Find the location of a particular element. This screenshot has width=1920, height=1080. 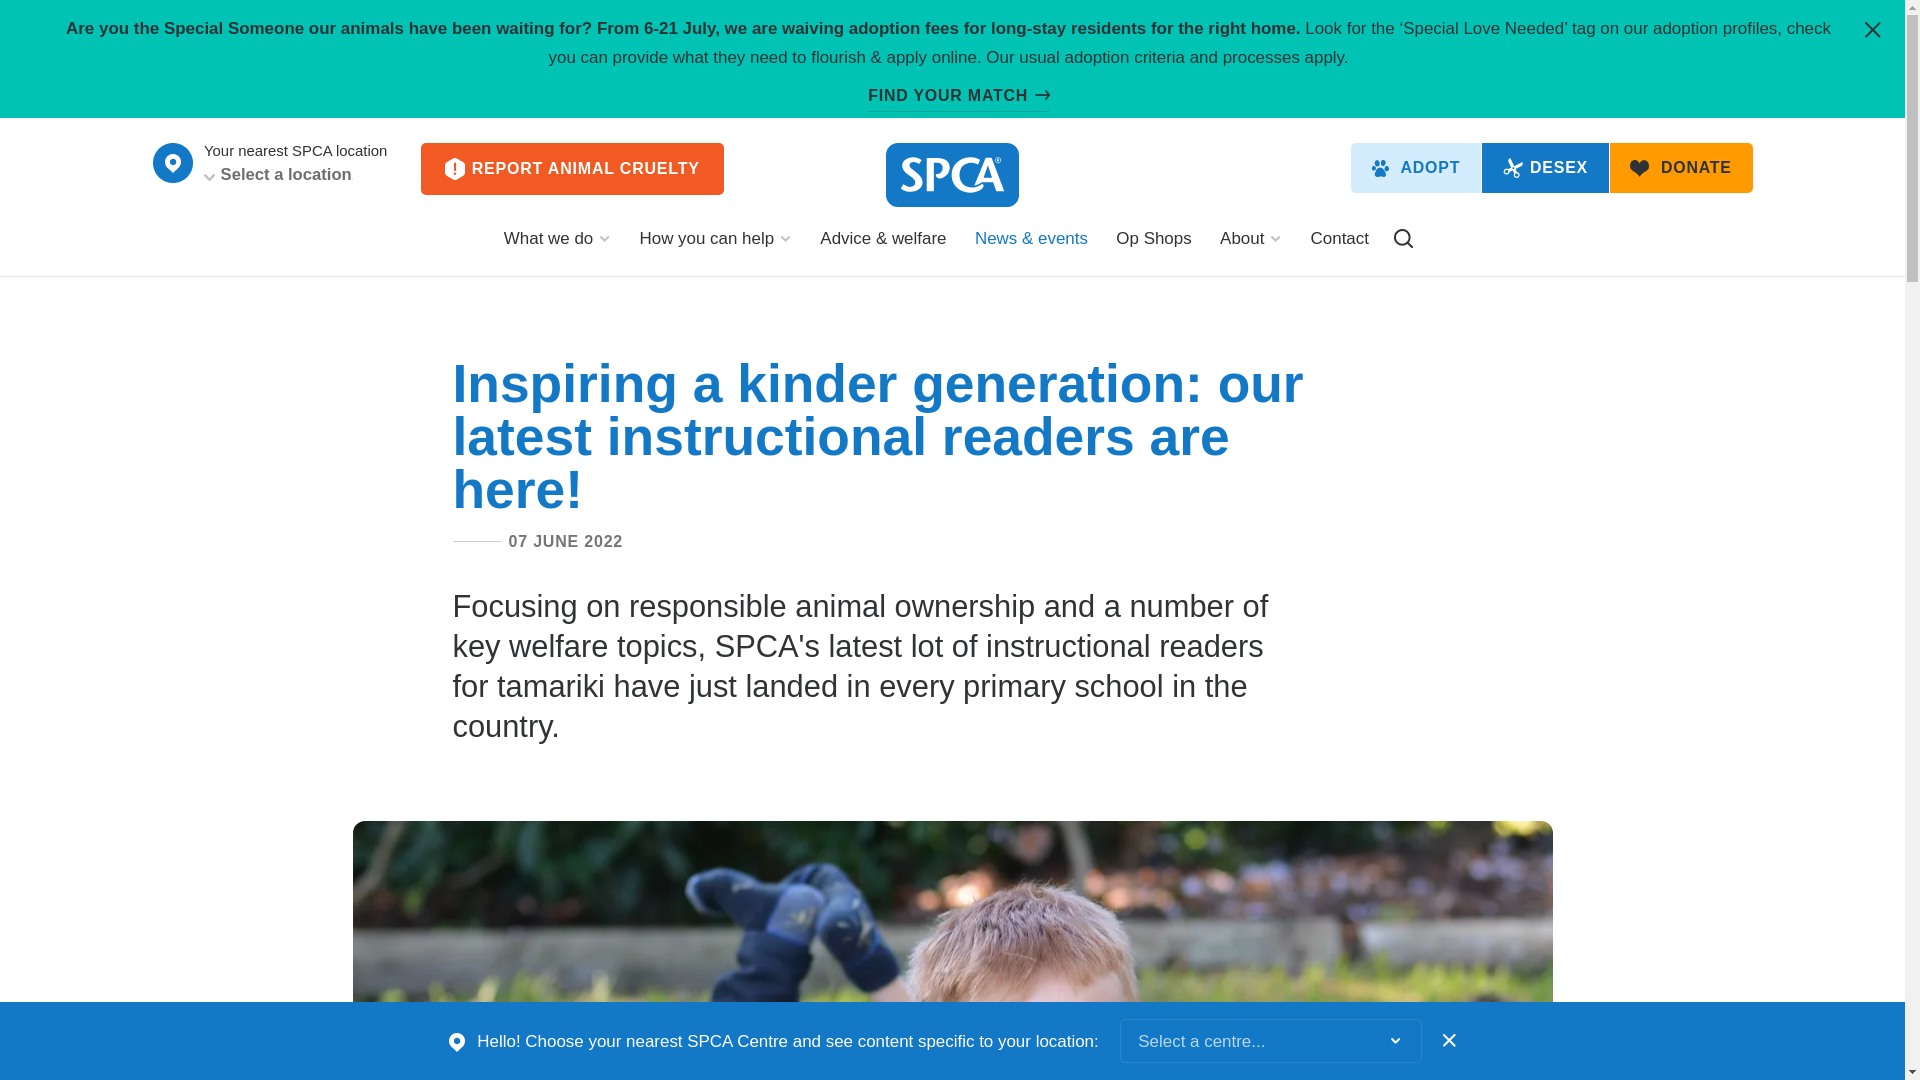

Search our site is located at coordinates (1403, 238).